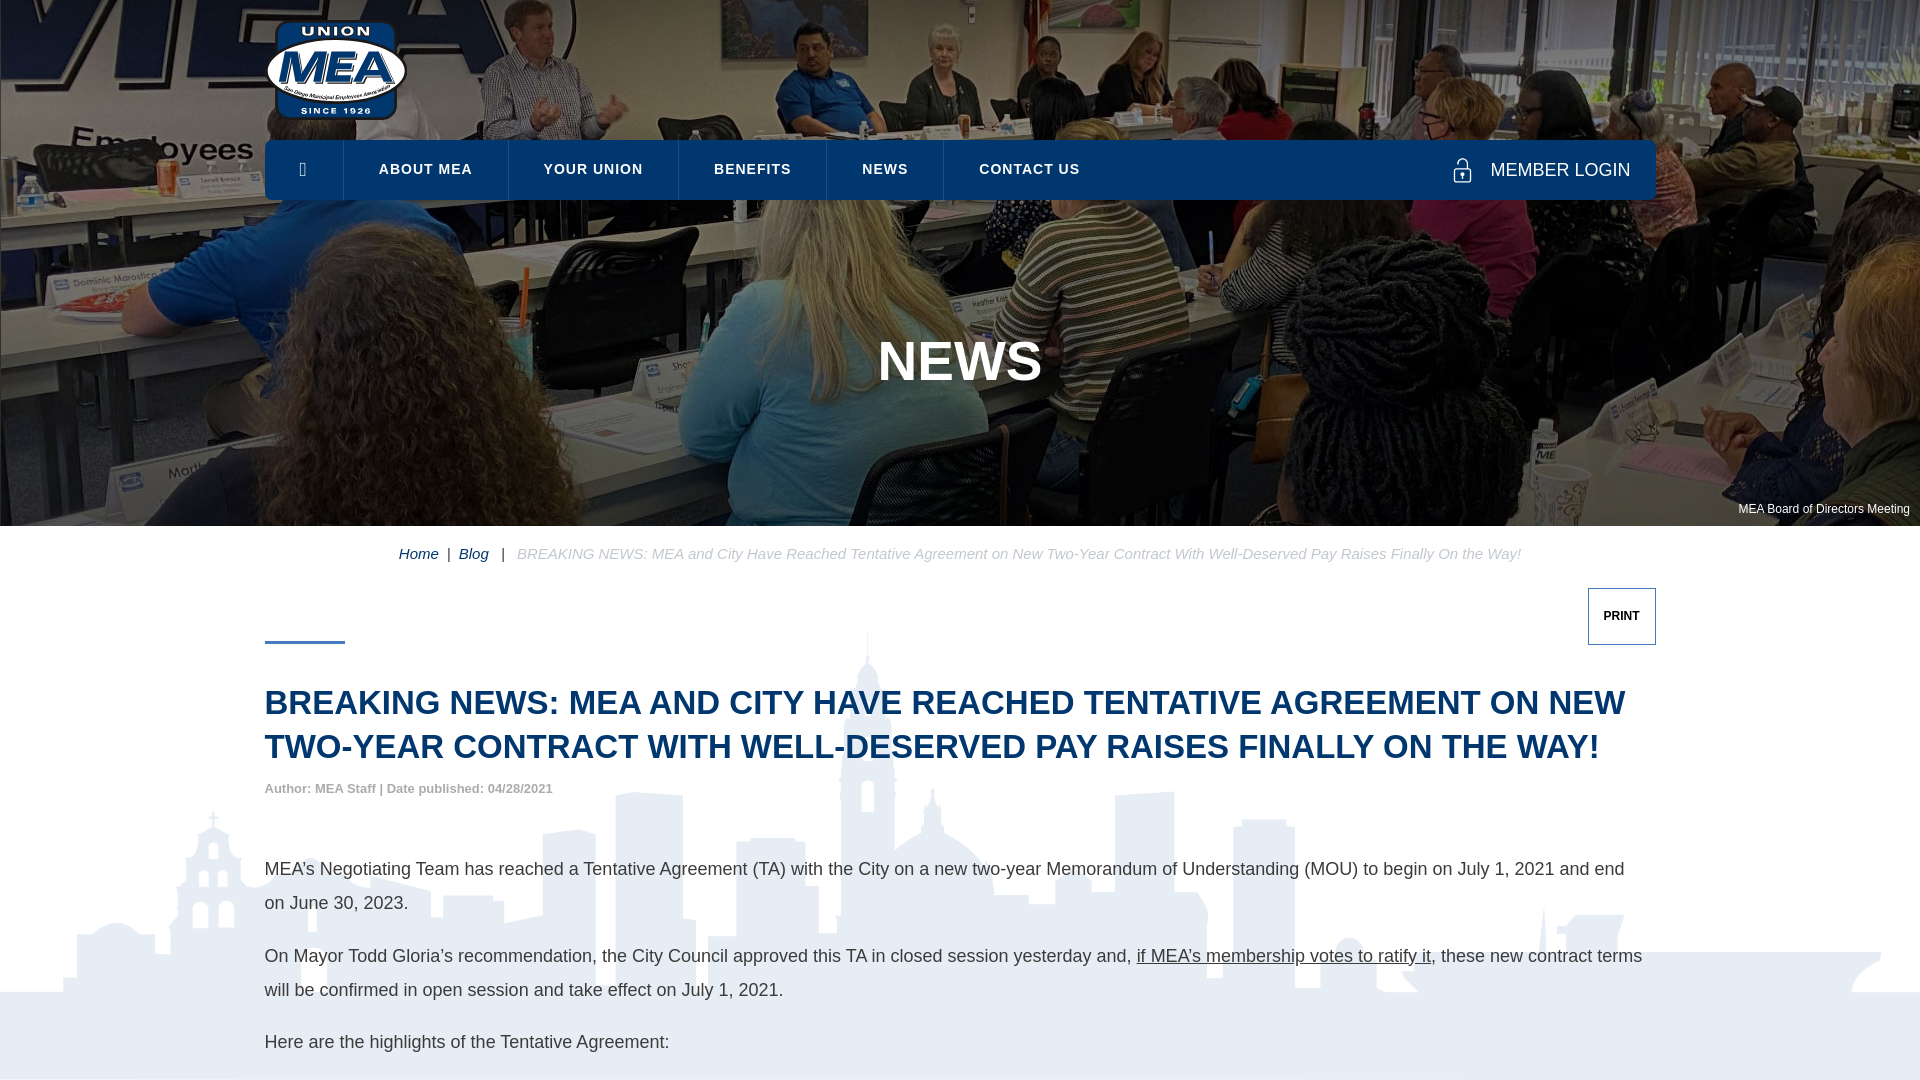 The image size is (1920, 1080). What do you see at coordinates (426, 169) in the screenshot?
I see `ABOUT MEA` at bounding box center [426, 169].